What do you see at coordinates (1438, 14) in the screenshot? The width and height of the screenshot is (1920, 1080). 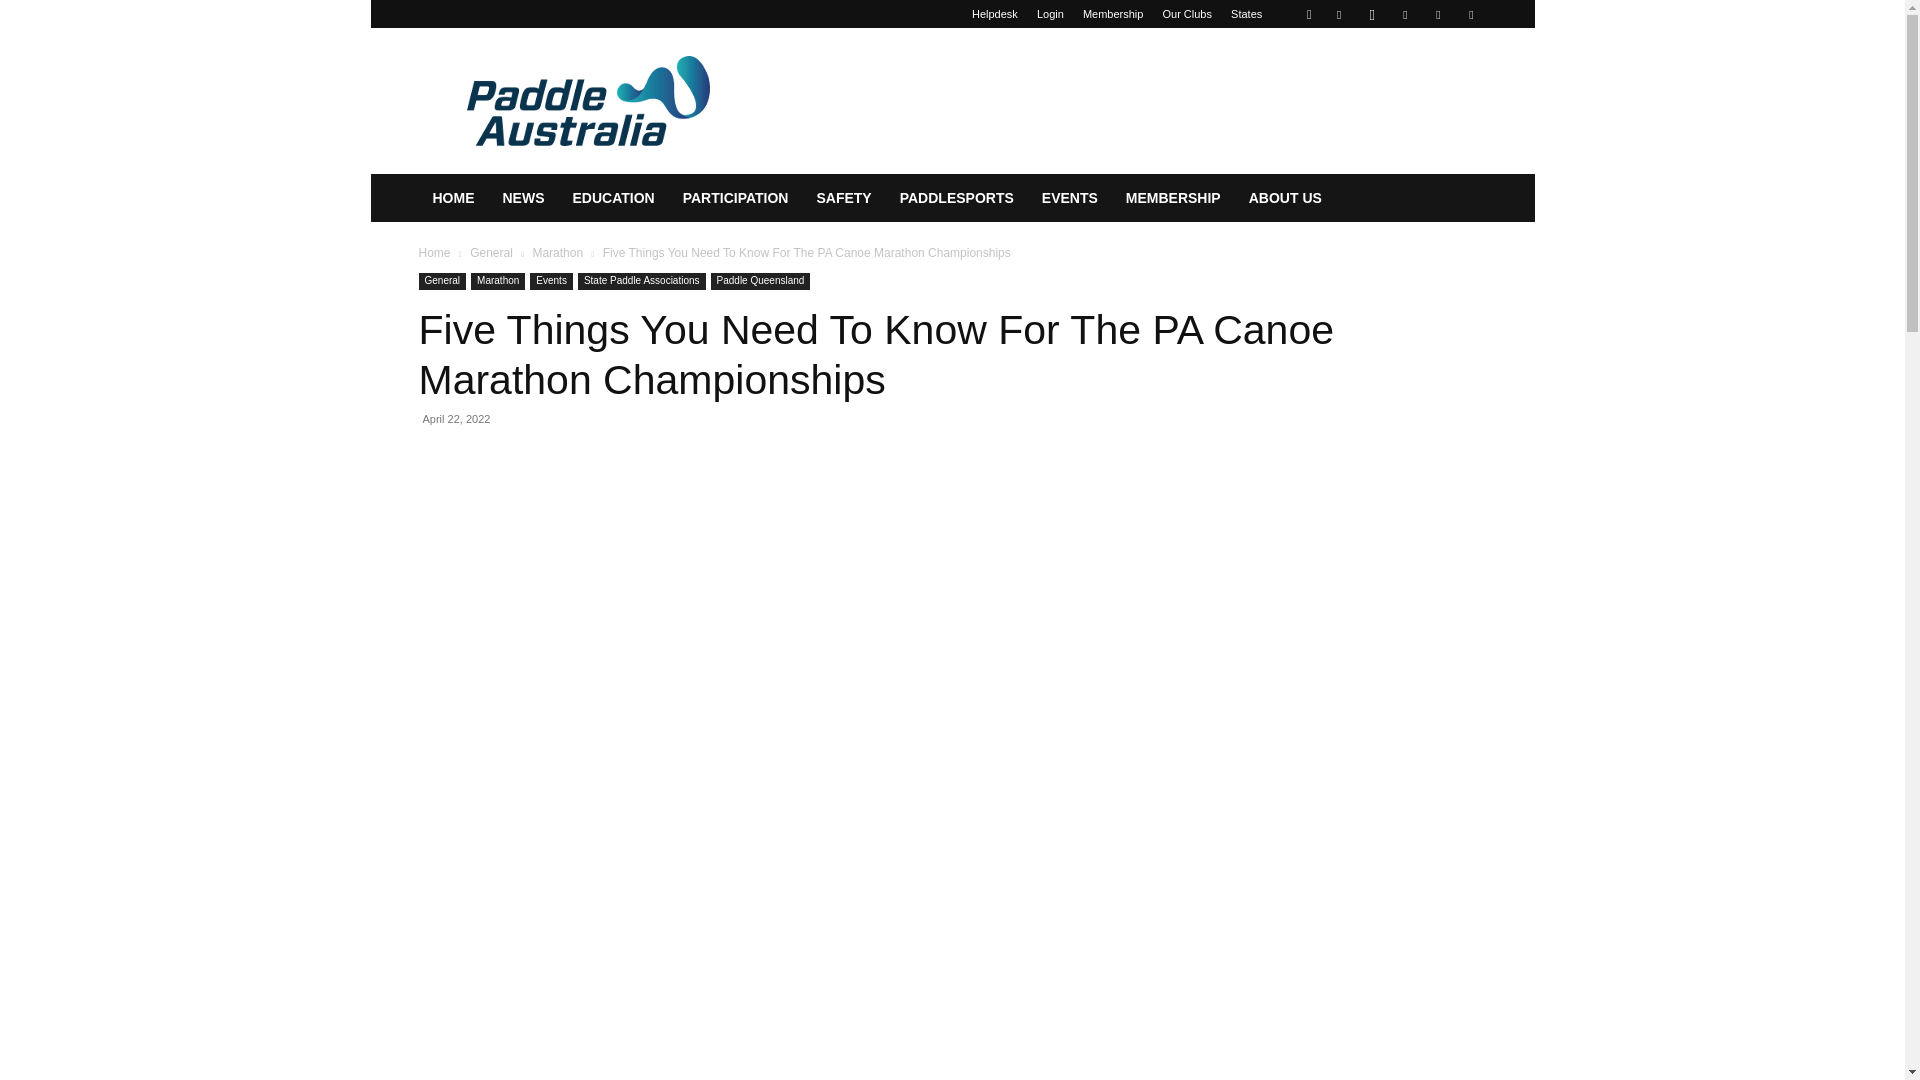 I see `Twitter` at bounding box center [1438, 14].